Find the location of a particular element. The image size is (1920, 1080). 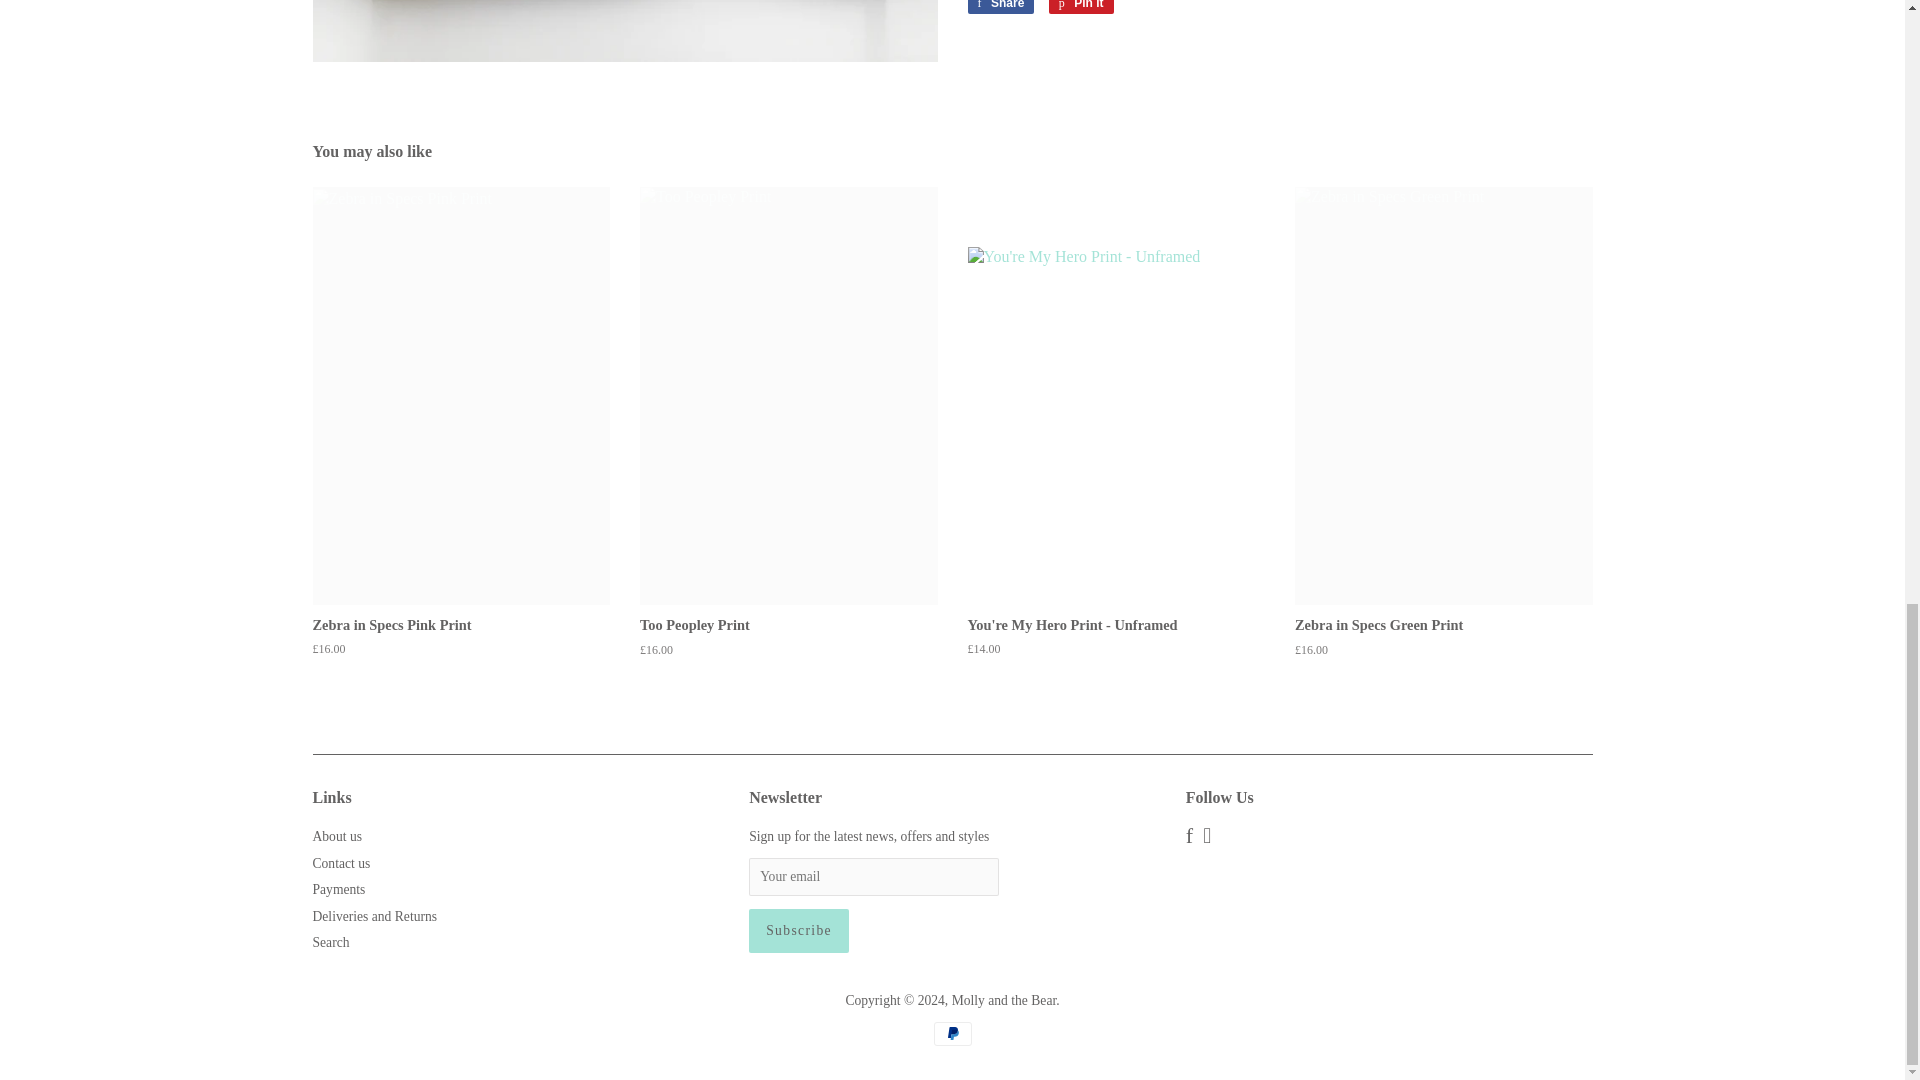

Subscribe is located at coordinates (798, 930).